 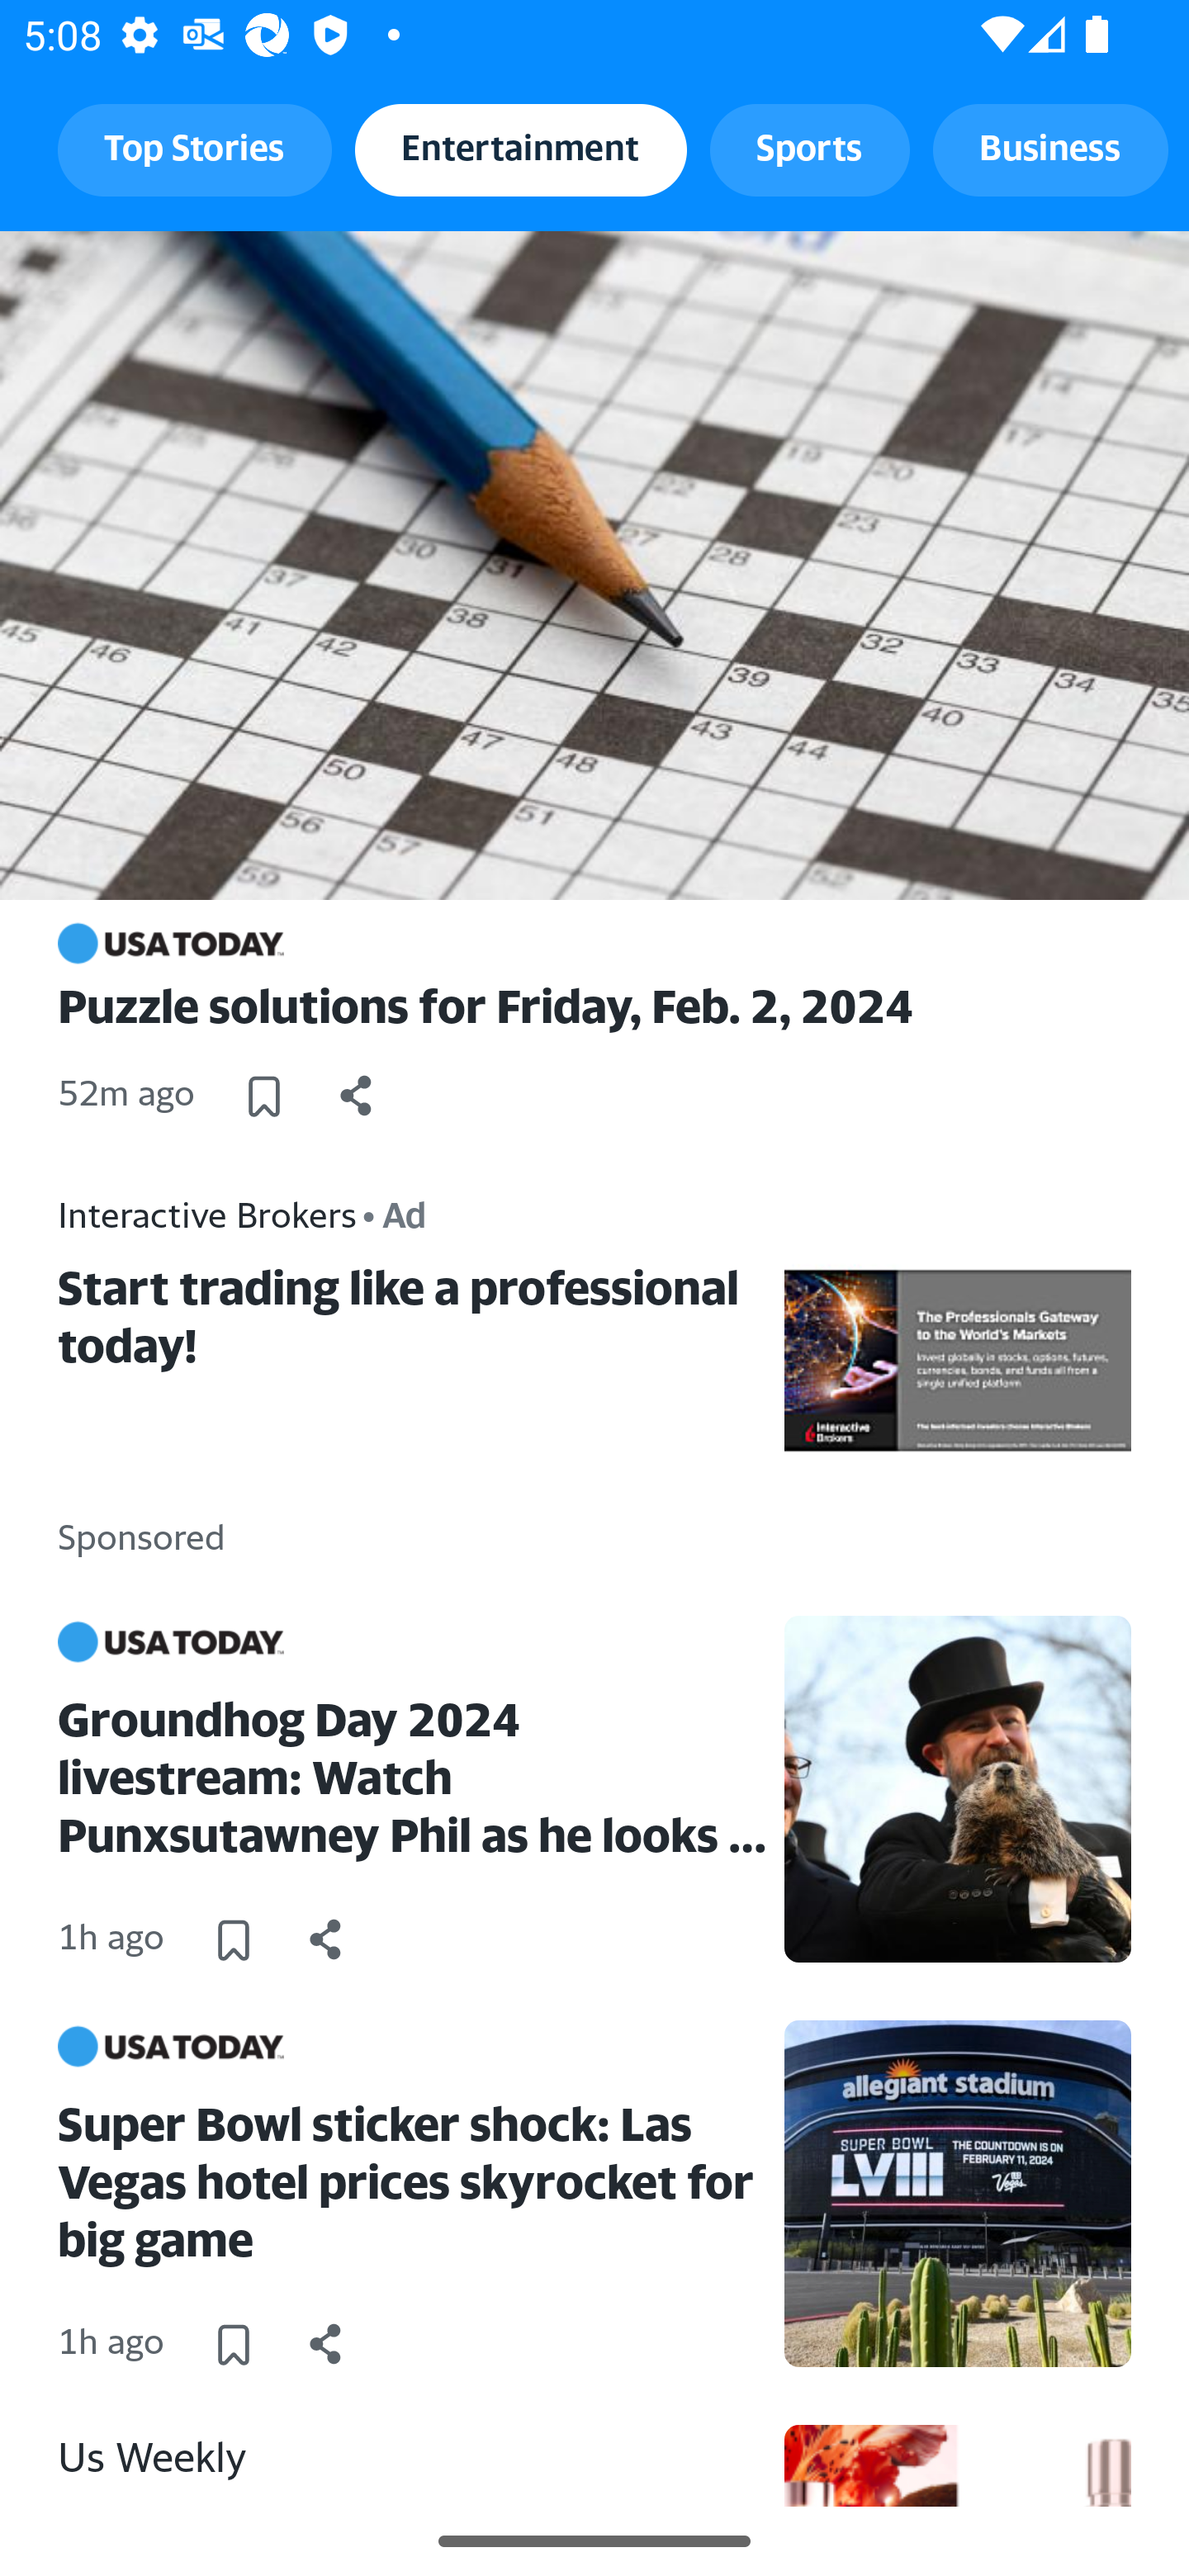 I want to click on Share this news article, so click(x=326, y=1939).